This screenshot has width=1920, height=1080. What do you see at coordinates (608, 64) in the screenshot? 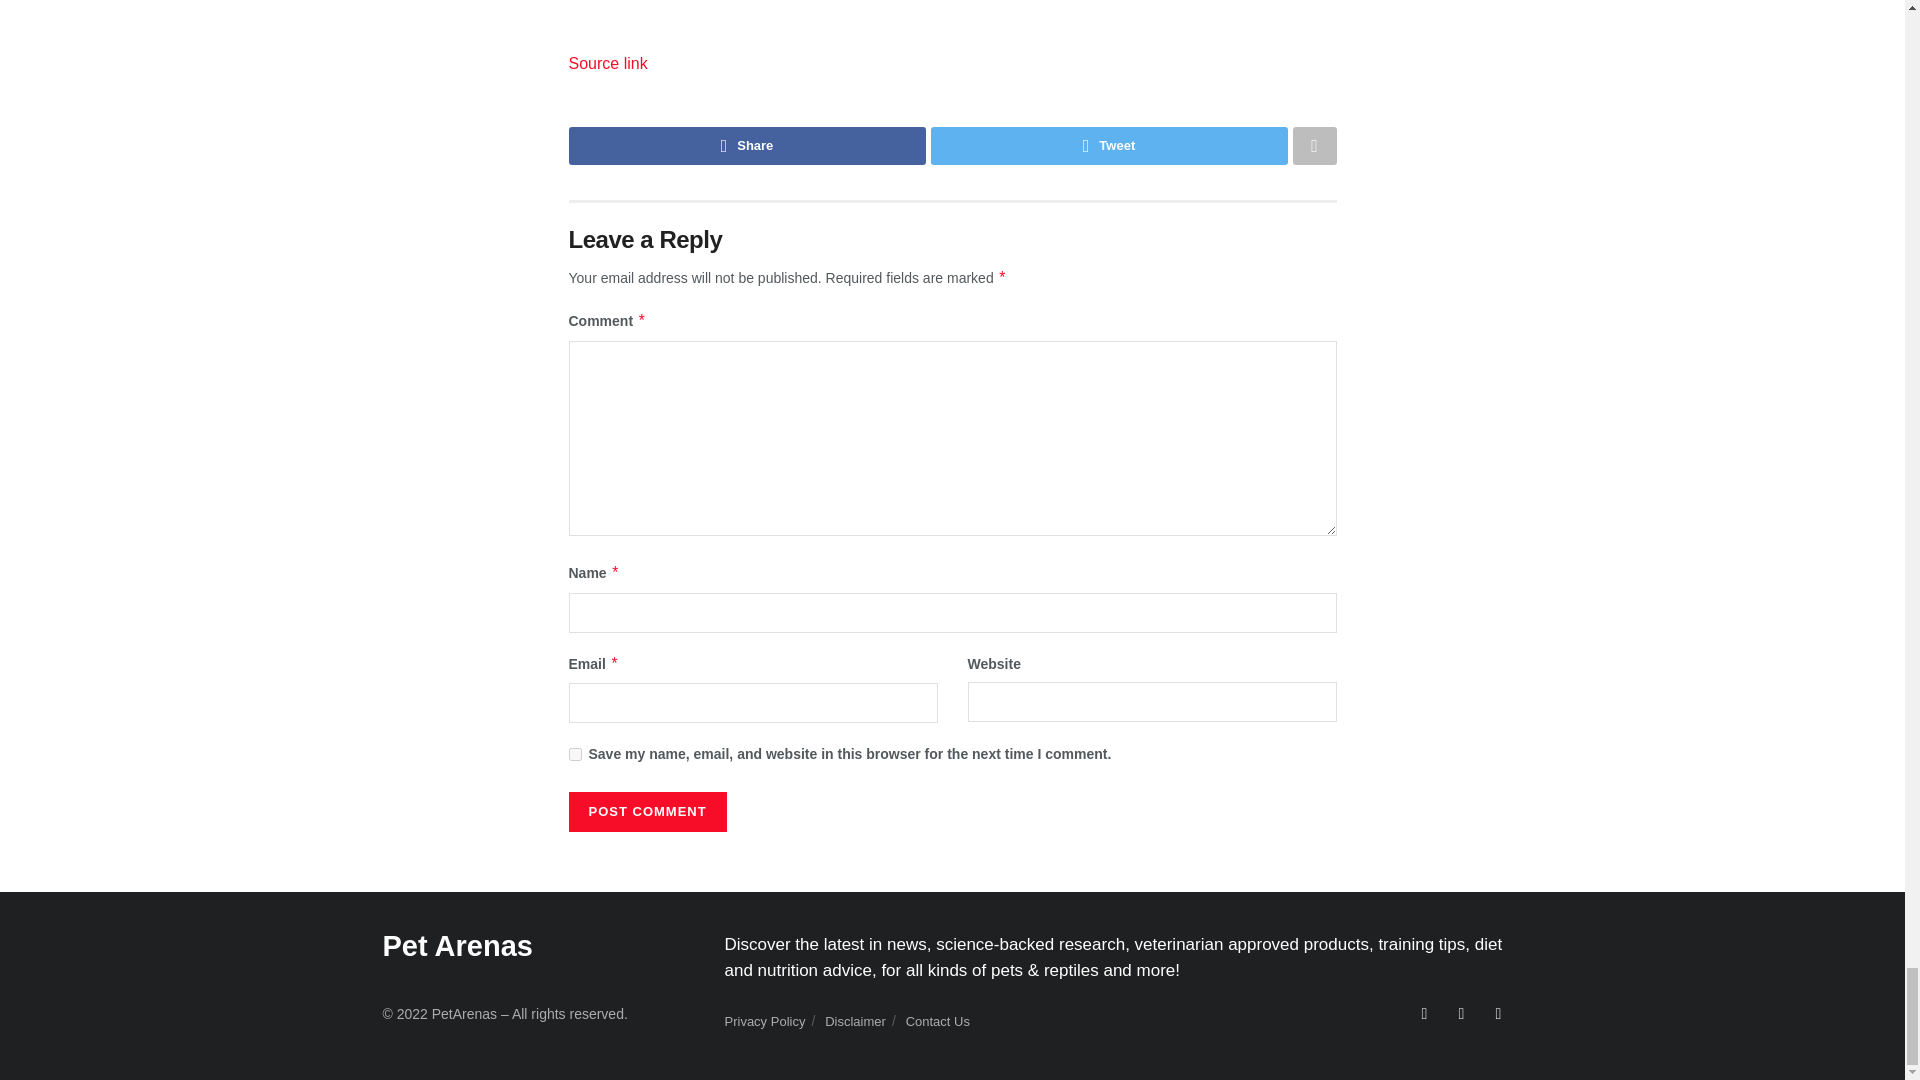
I see `Source link` at bounding box center [608, 64].